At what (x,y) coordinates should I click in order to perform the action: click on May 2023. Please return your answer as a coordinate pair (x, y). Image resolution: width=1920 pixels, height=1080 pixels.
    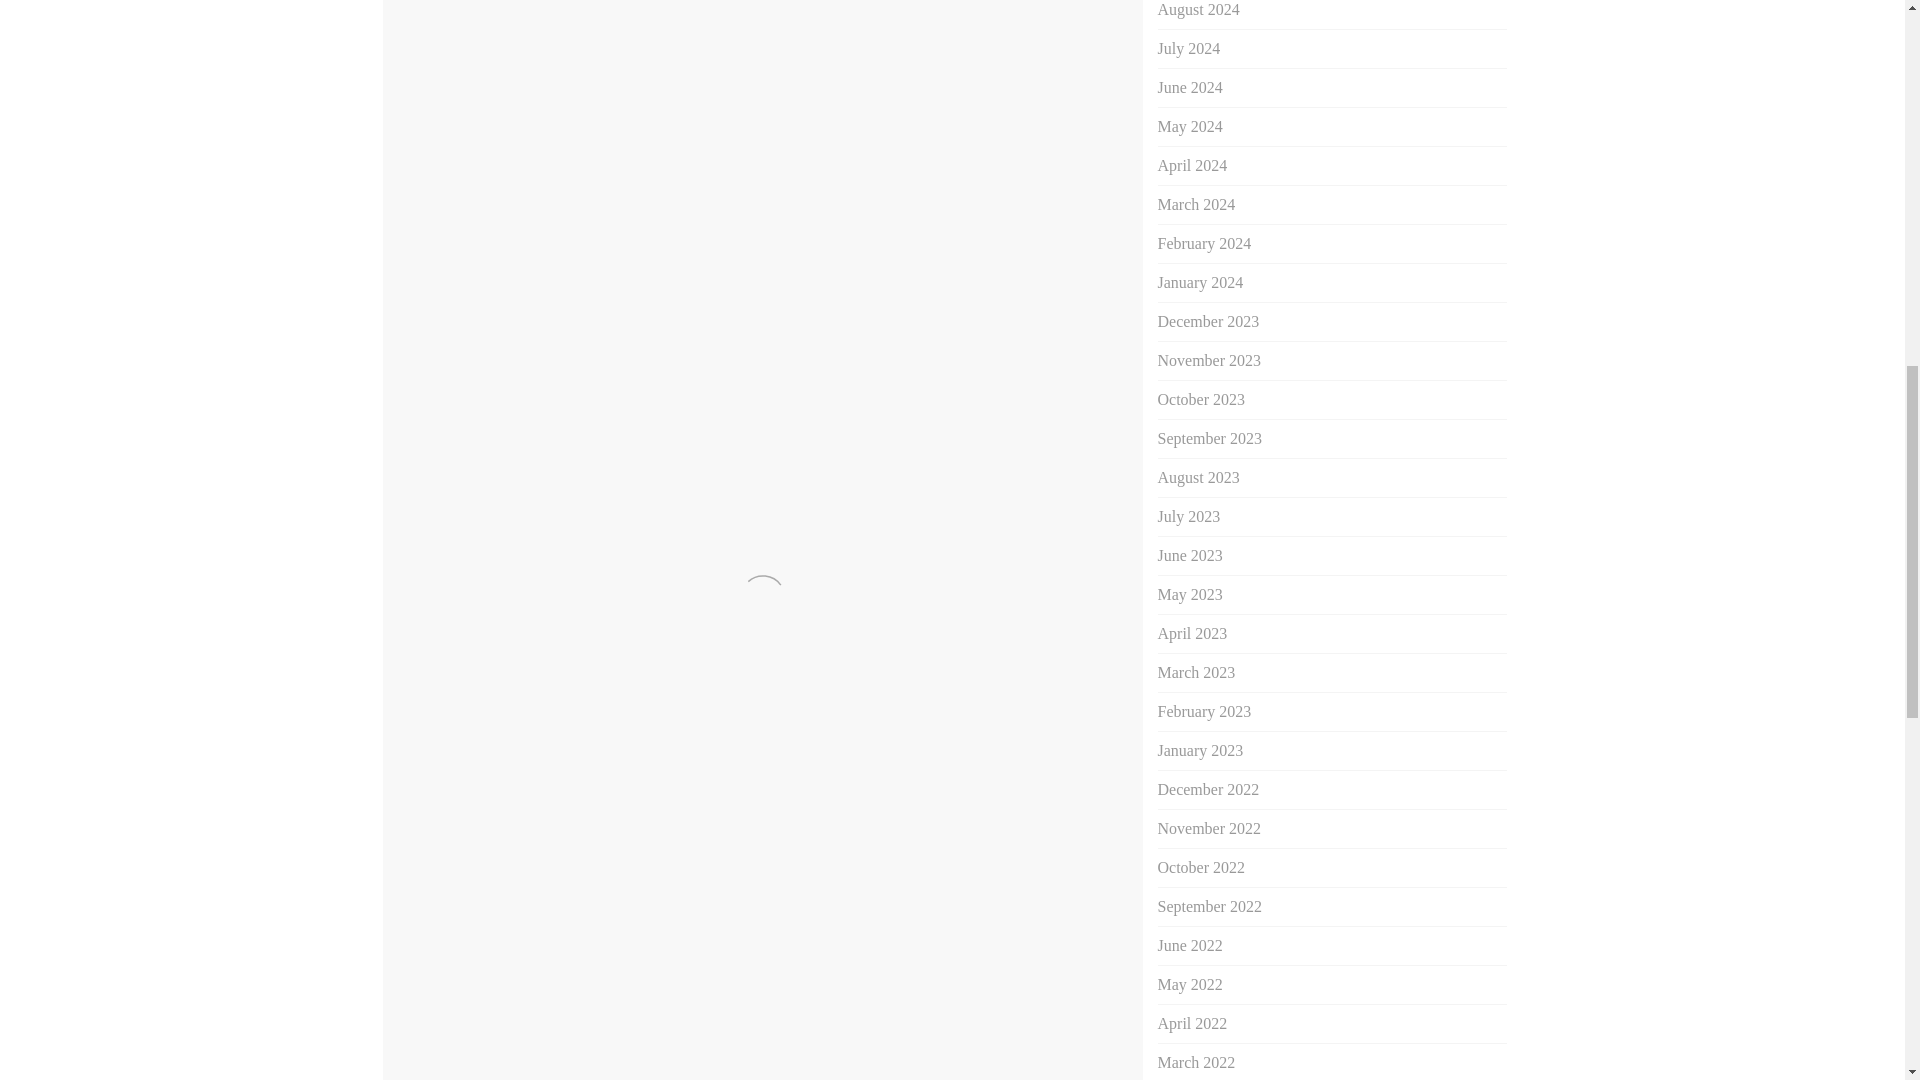
    Looking at the image, I should click on (1190, 594).